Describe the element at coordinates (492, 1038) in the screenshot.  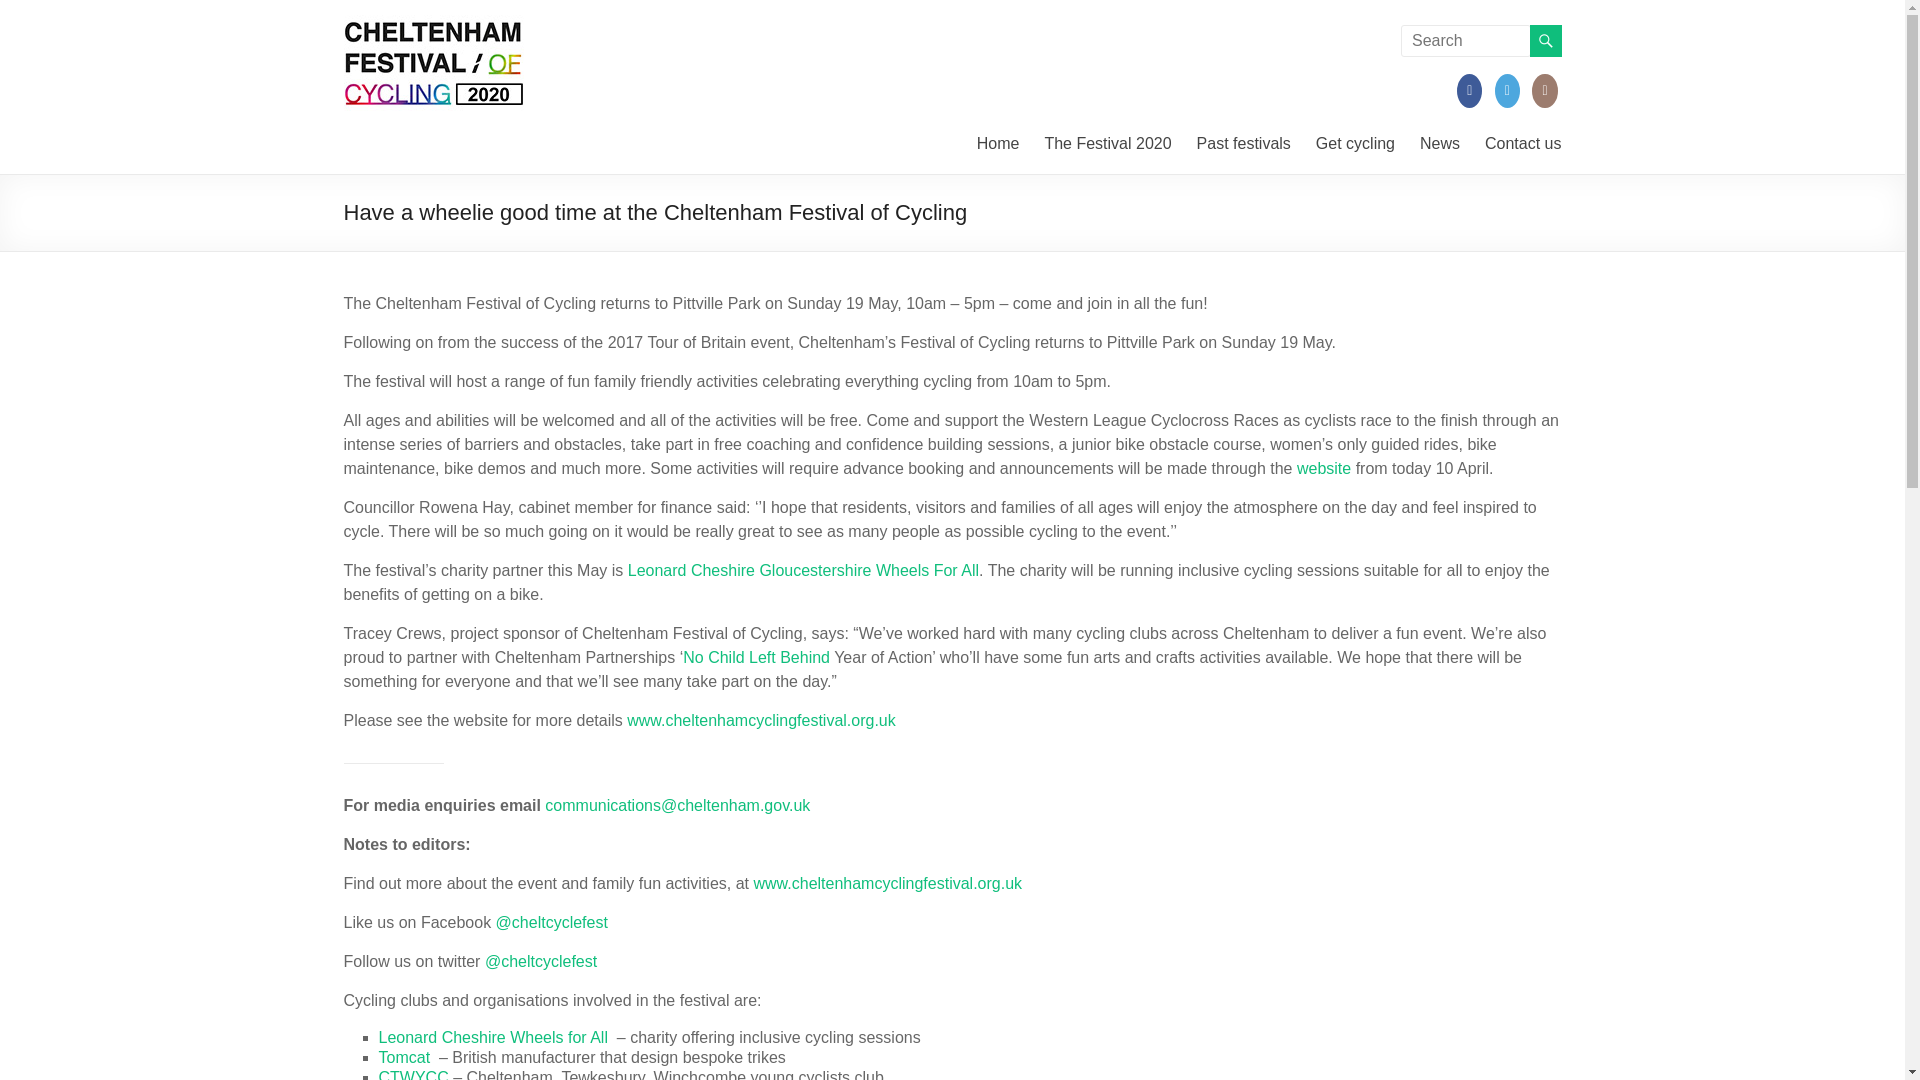
I see `Leonard Cheshire Wheels for All` at that location.